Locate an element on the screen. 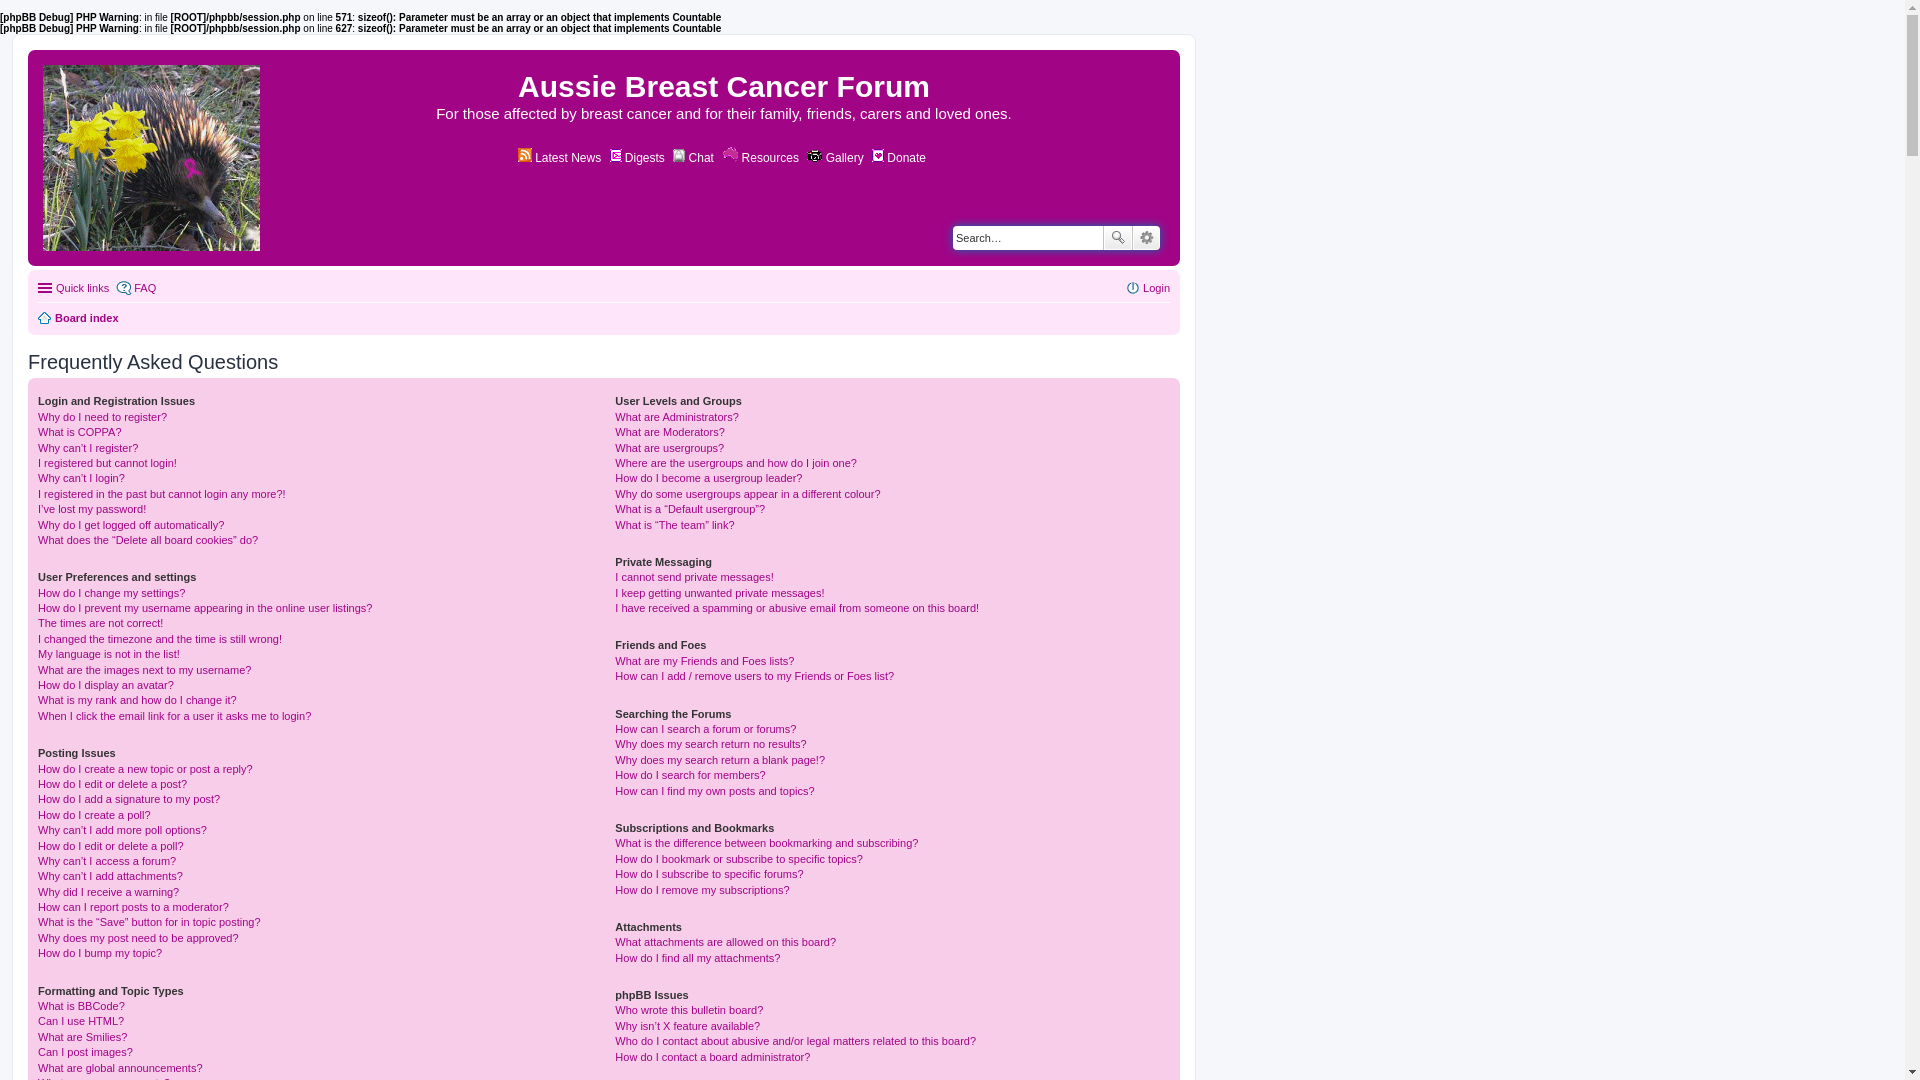  FAQ is located at coordinates (136, 288).